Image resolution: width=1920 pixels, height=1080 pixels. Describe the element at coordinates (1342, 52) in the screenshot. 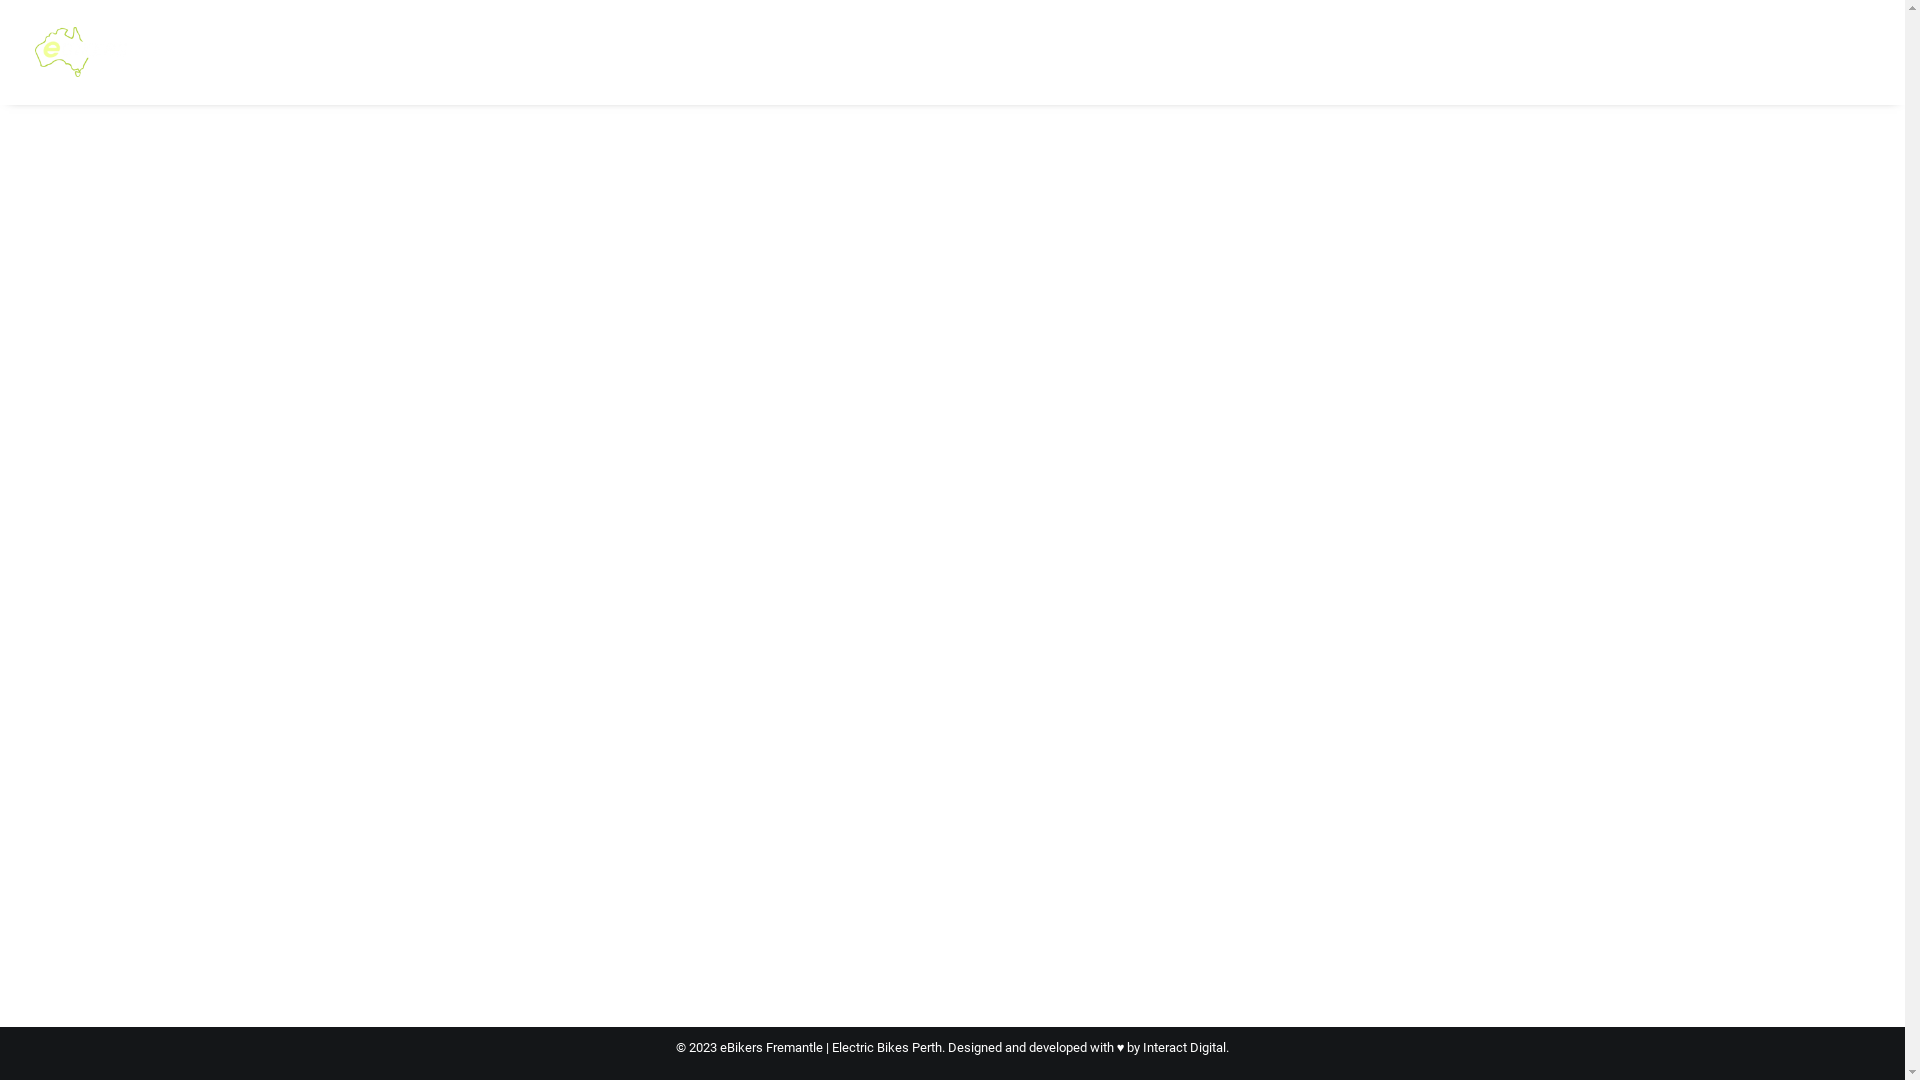

I see `FAQ` at that location.